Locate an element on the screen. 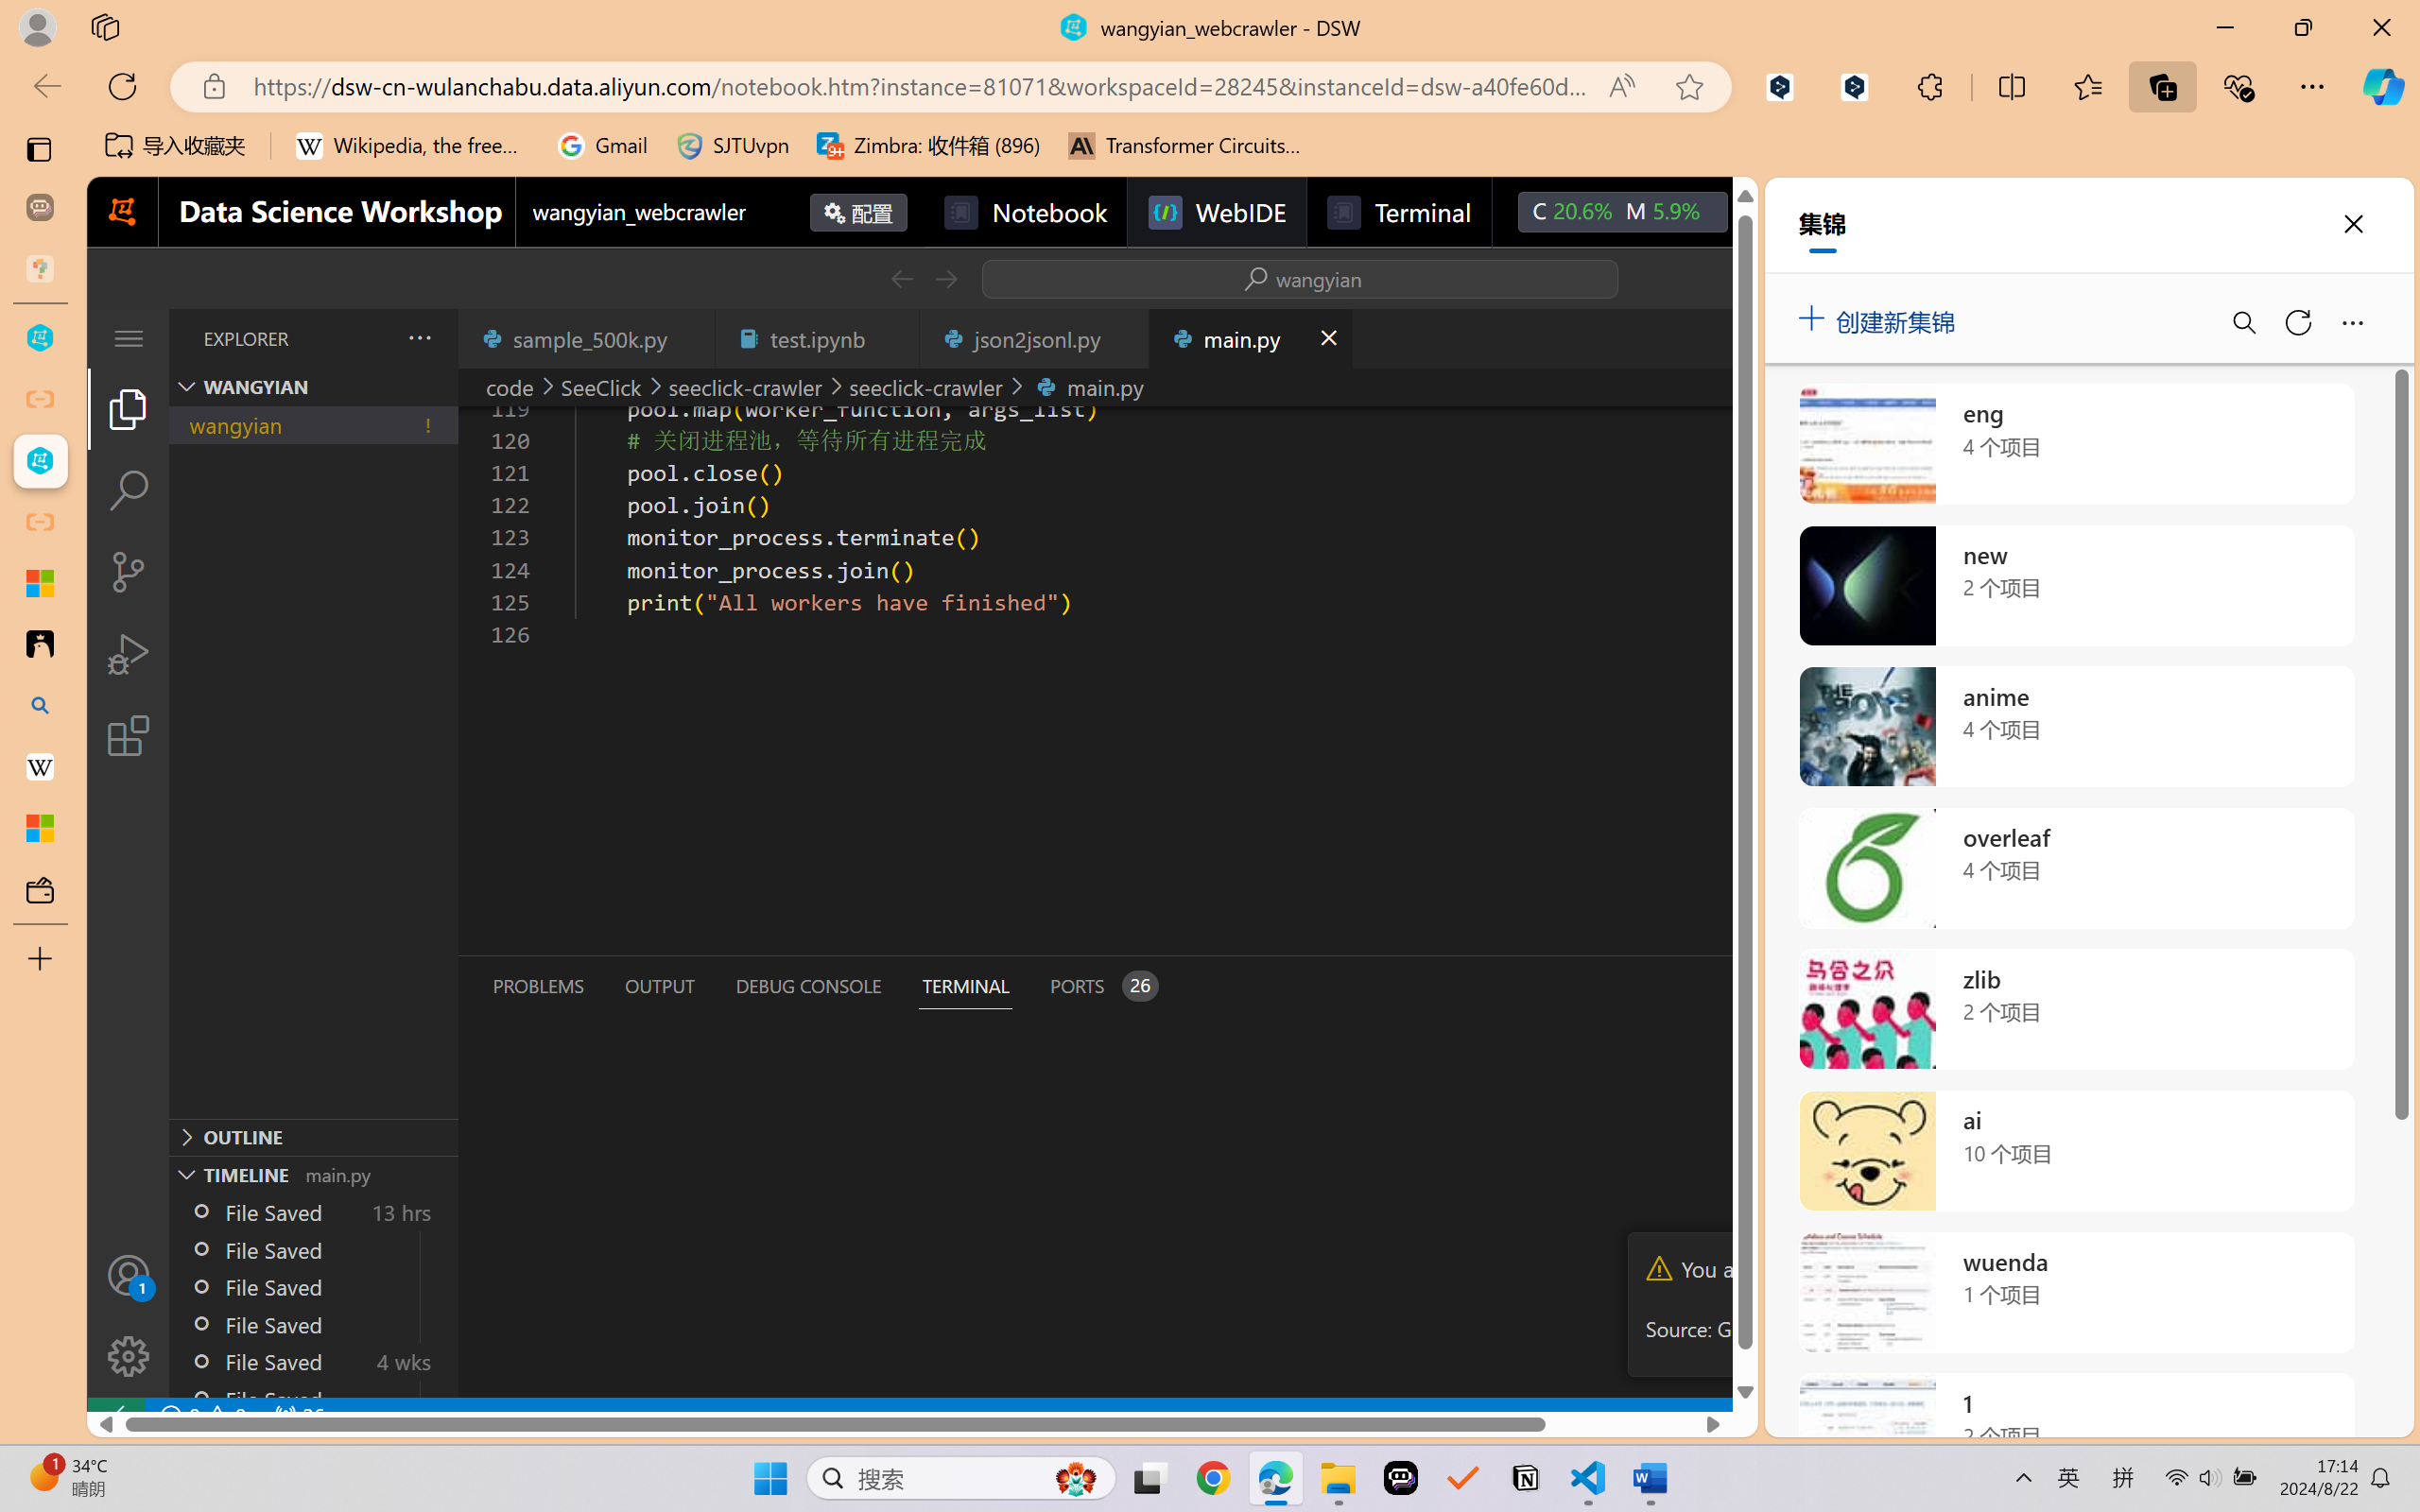  Problems (Ctrl+Shift+M) is located at coordinates (539, 986).